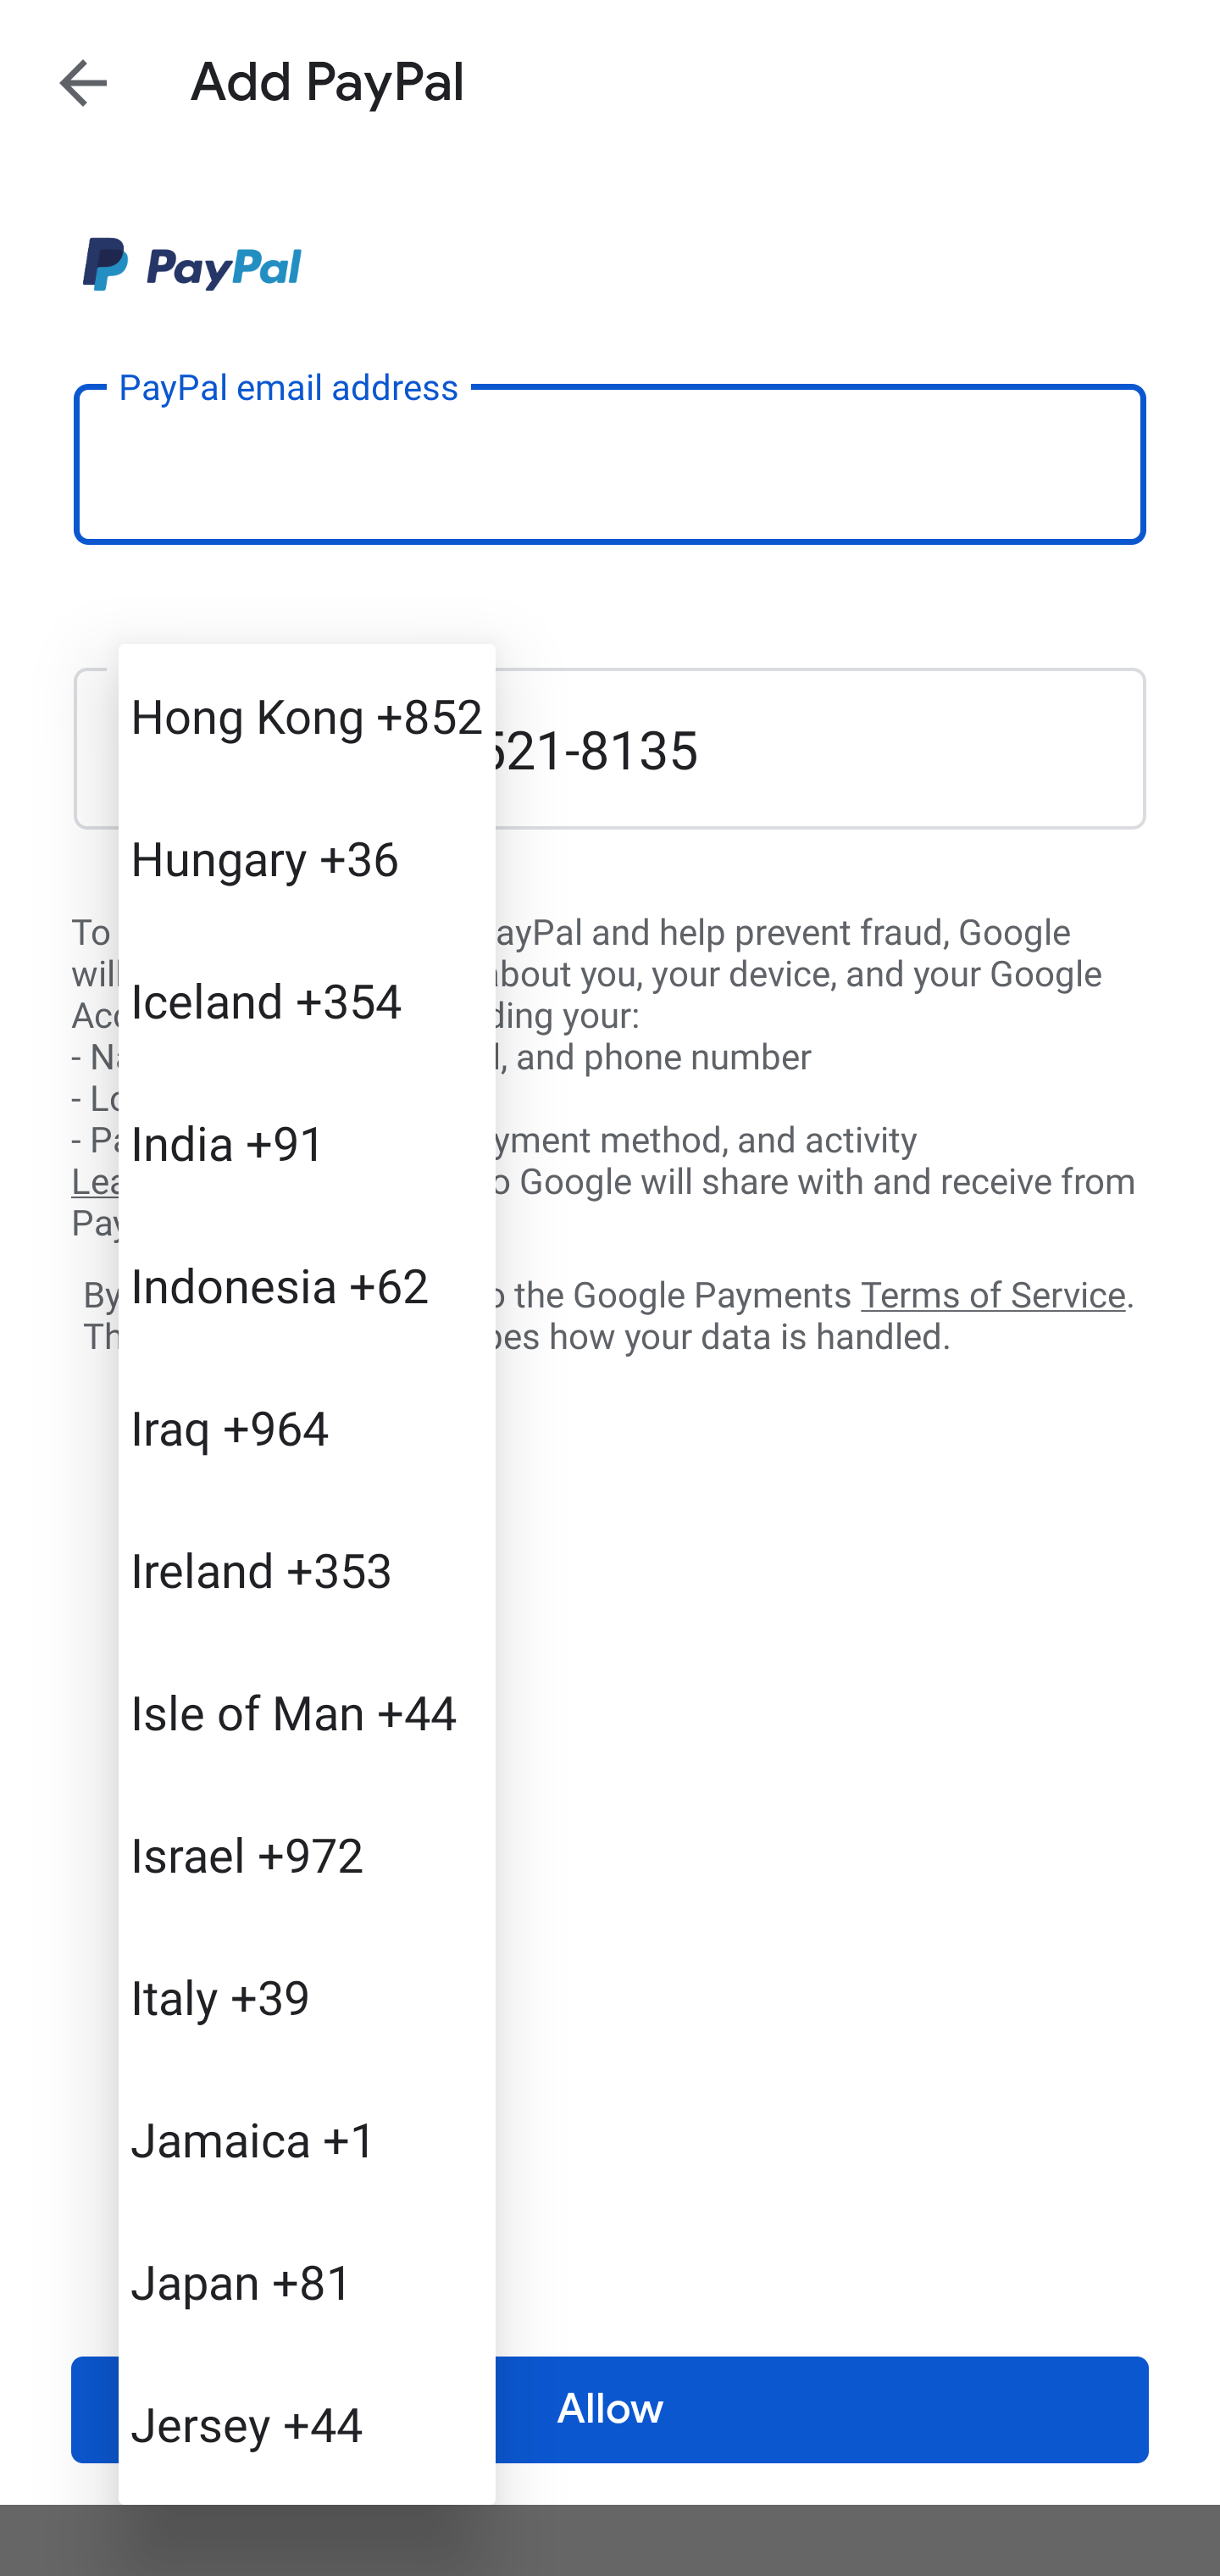 The width and height of the screenshot is (1220, 2576). Describe the element at coordinates (307, 2281) in the screenshot. I see `Japan +81` at that location.